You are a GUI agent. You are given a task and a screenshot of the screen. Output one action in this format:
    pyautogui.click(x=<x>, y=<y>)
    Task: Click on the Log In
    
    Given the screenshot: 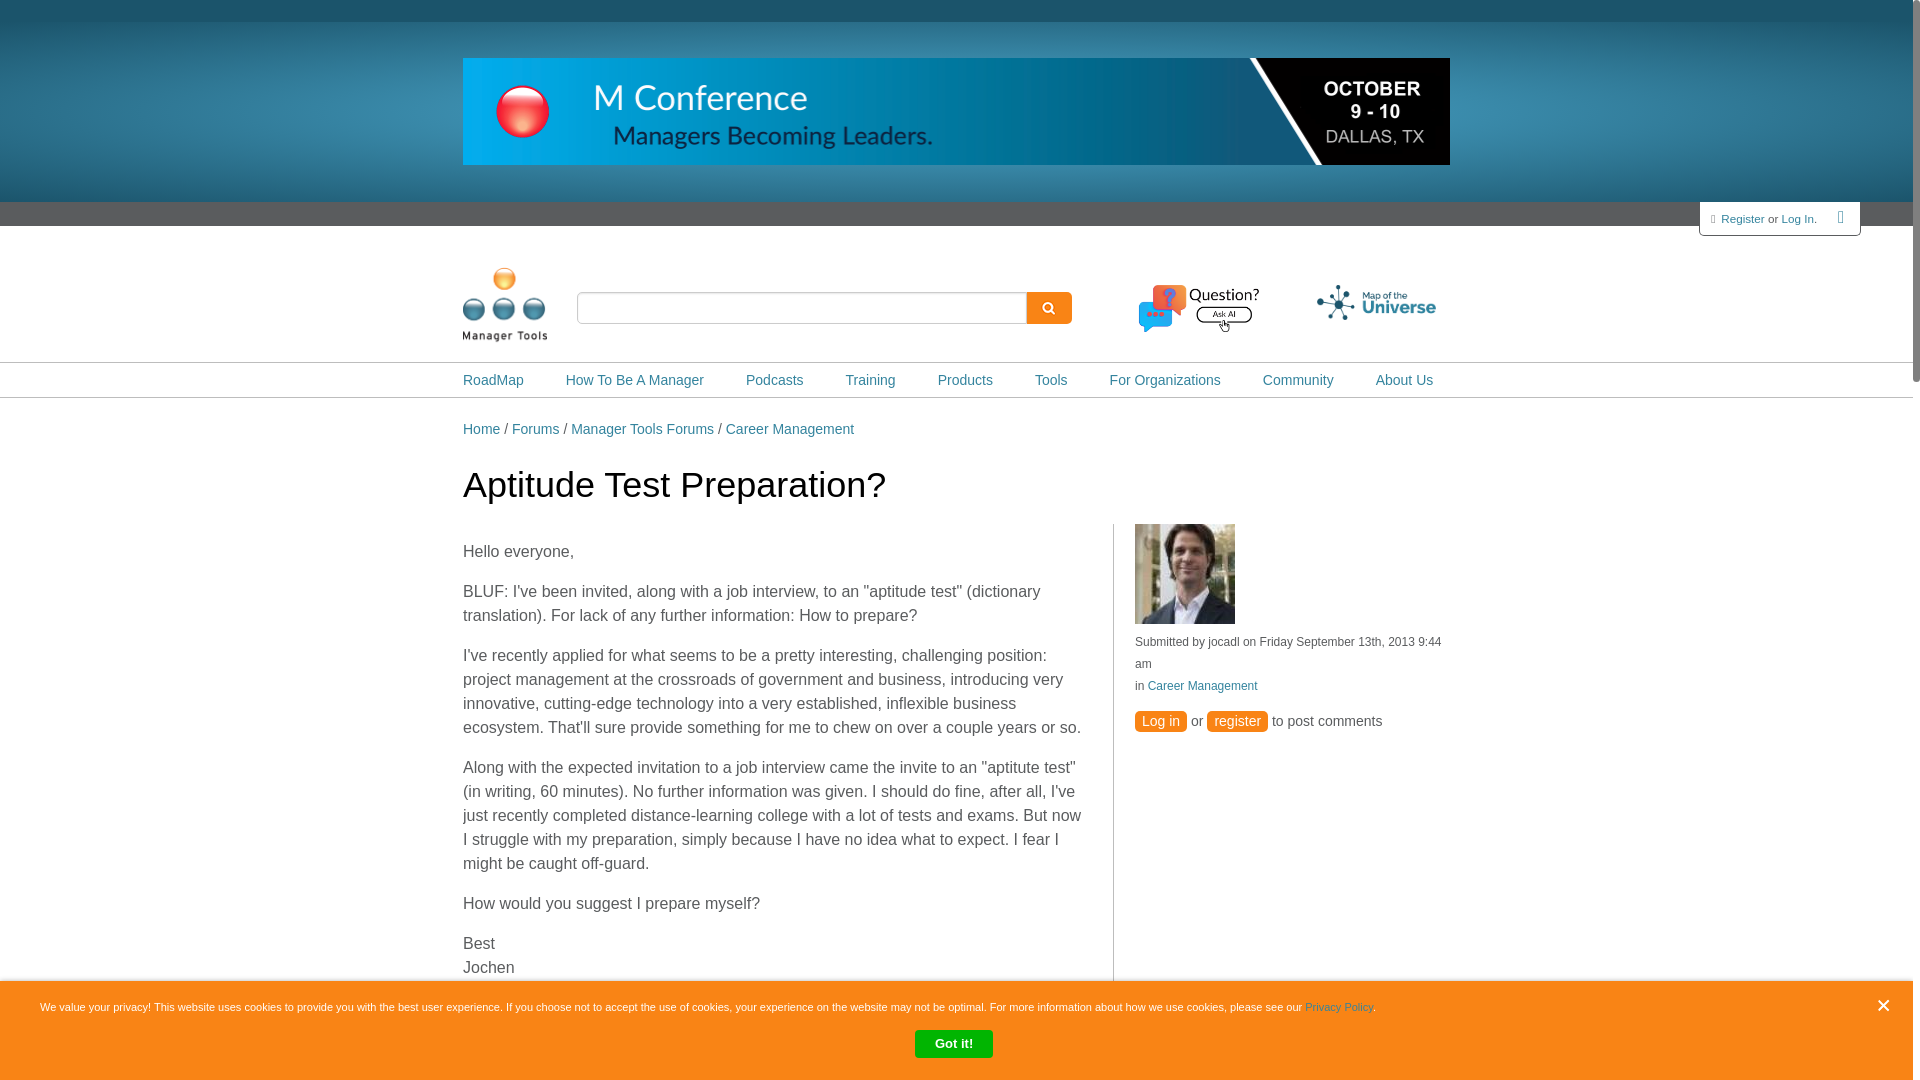 What is the action you would take?
    pyautogui.click(x=1798, y=218)
    